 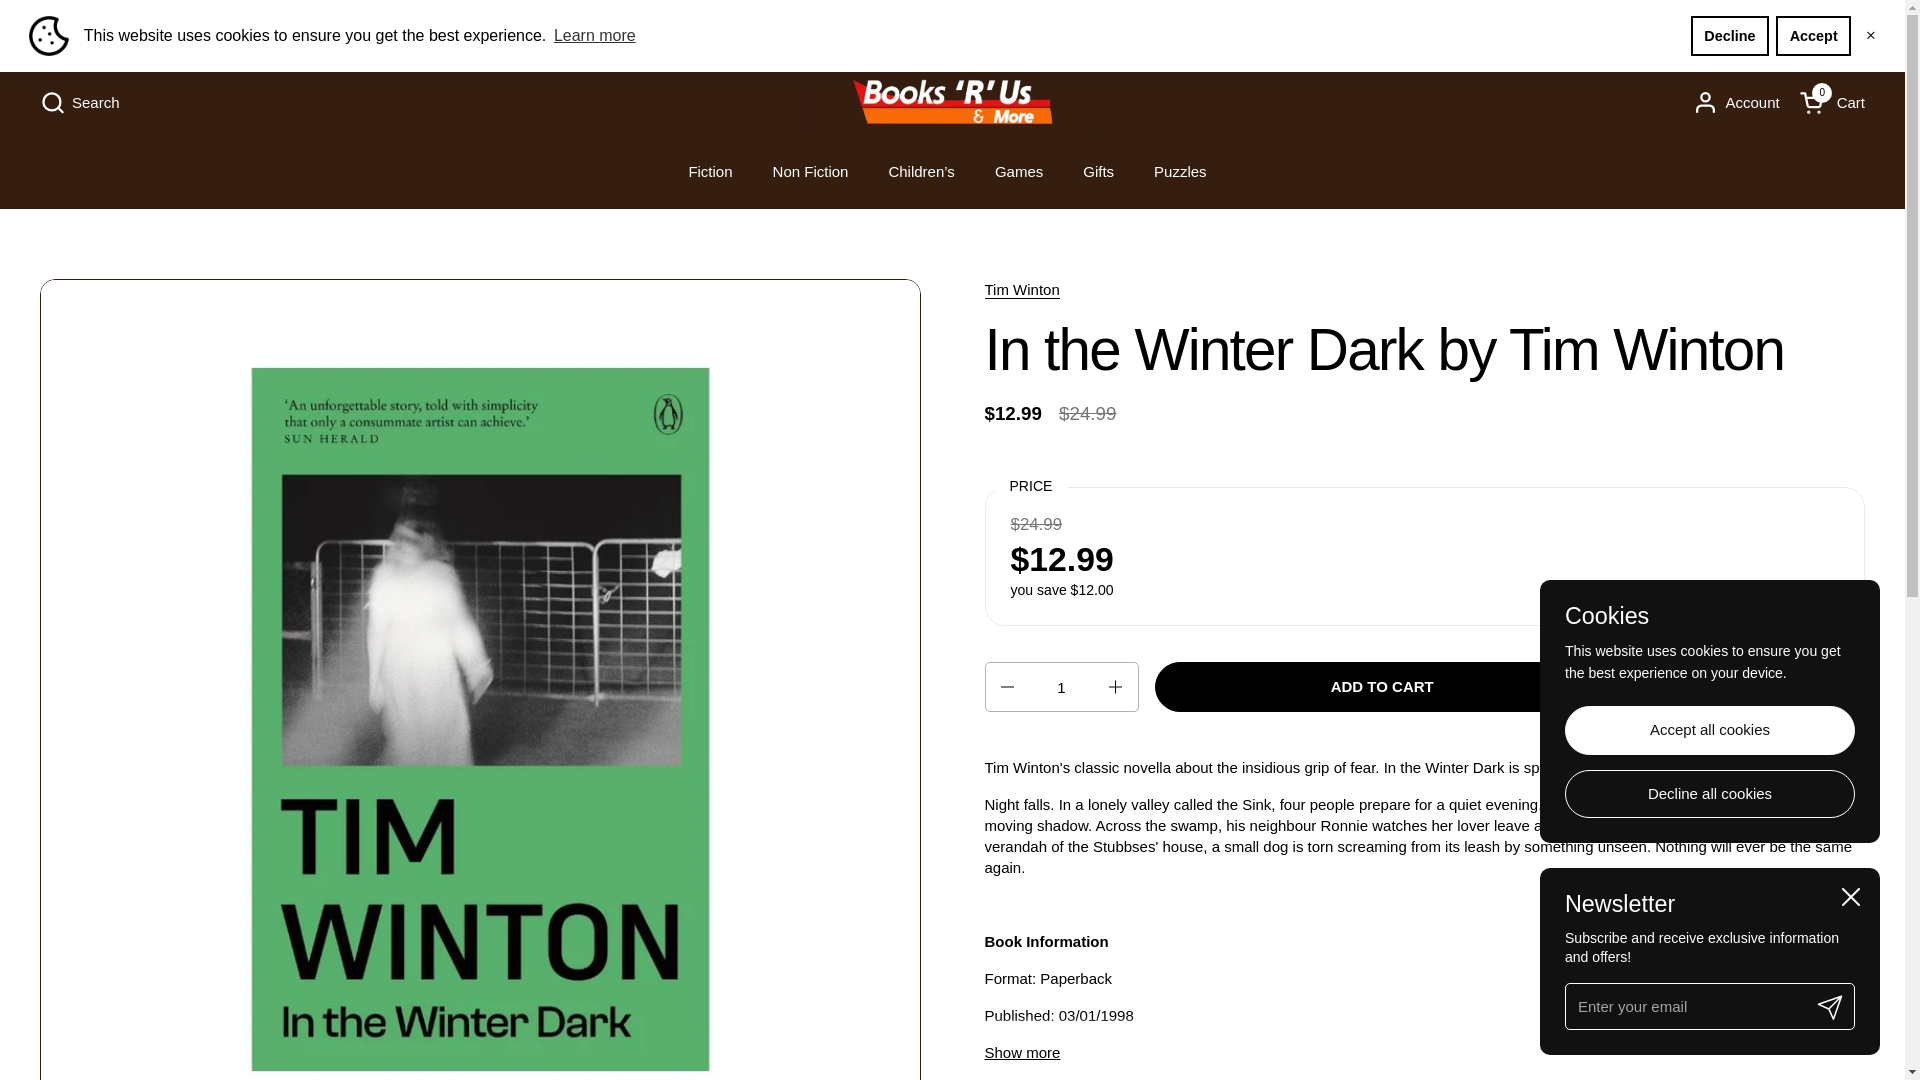 I want to click on Accept, so click(x=1813, y=36).